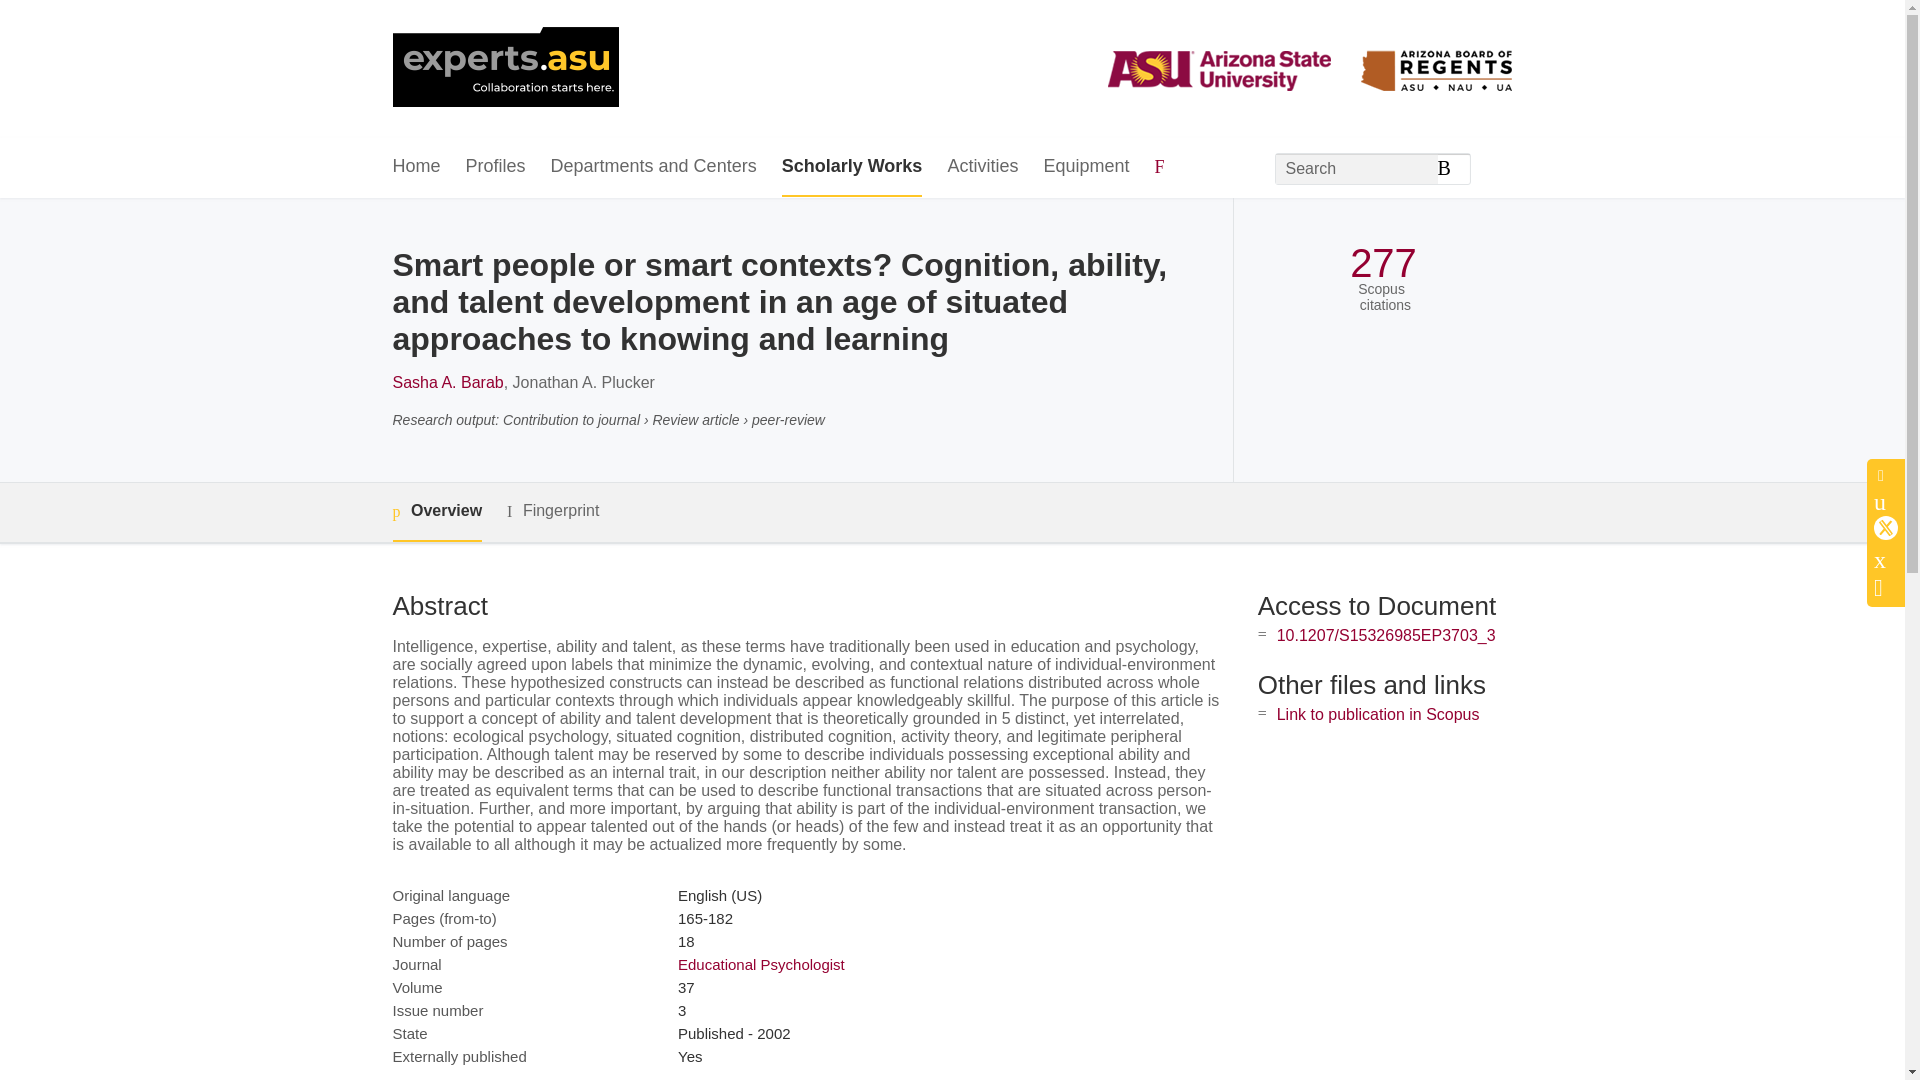 The image size is (1920, 1080). I want to click on Profiles, so click(496, 167).